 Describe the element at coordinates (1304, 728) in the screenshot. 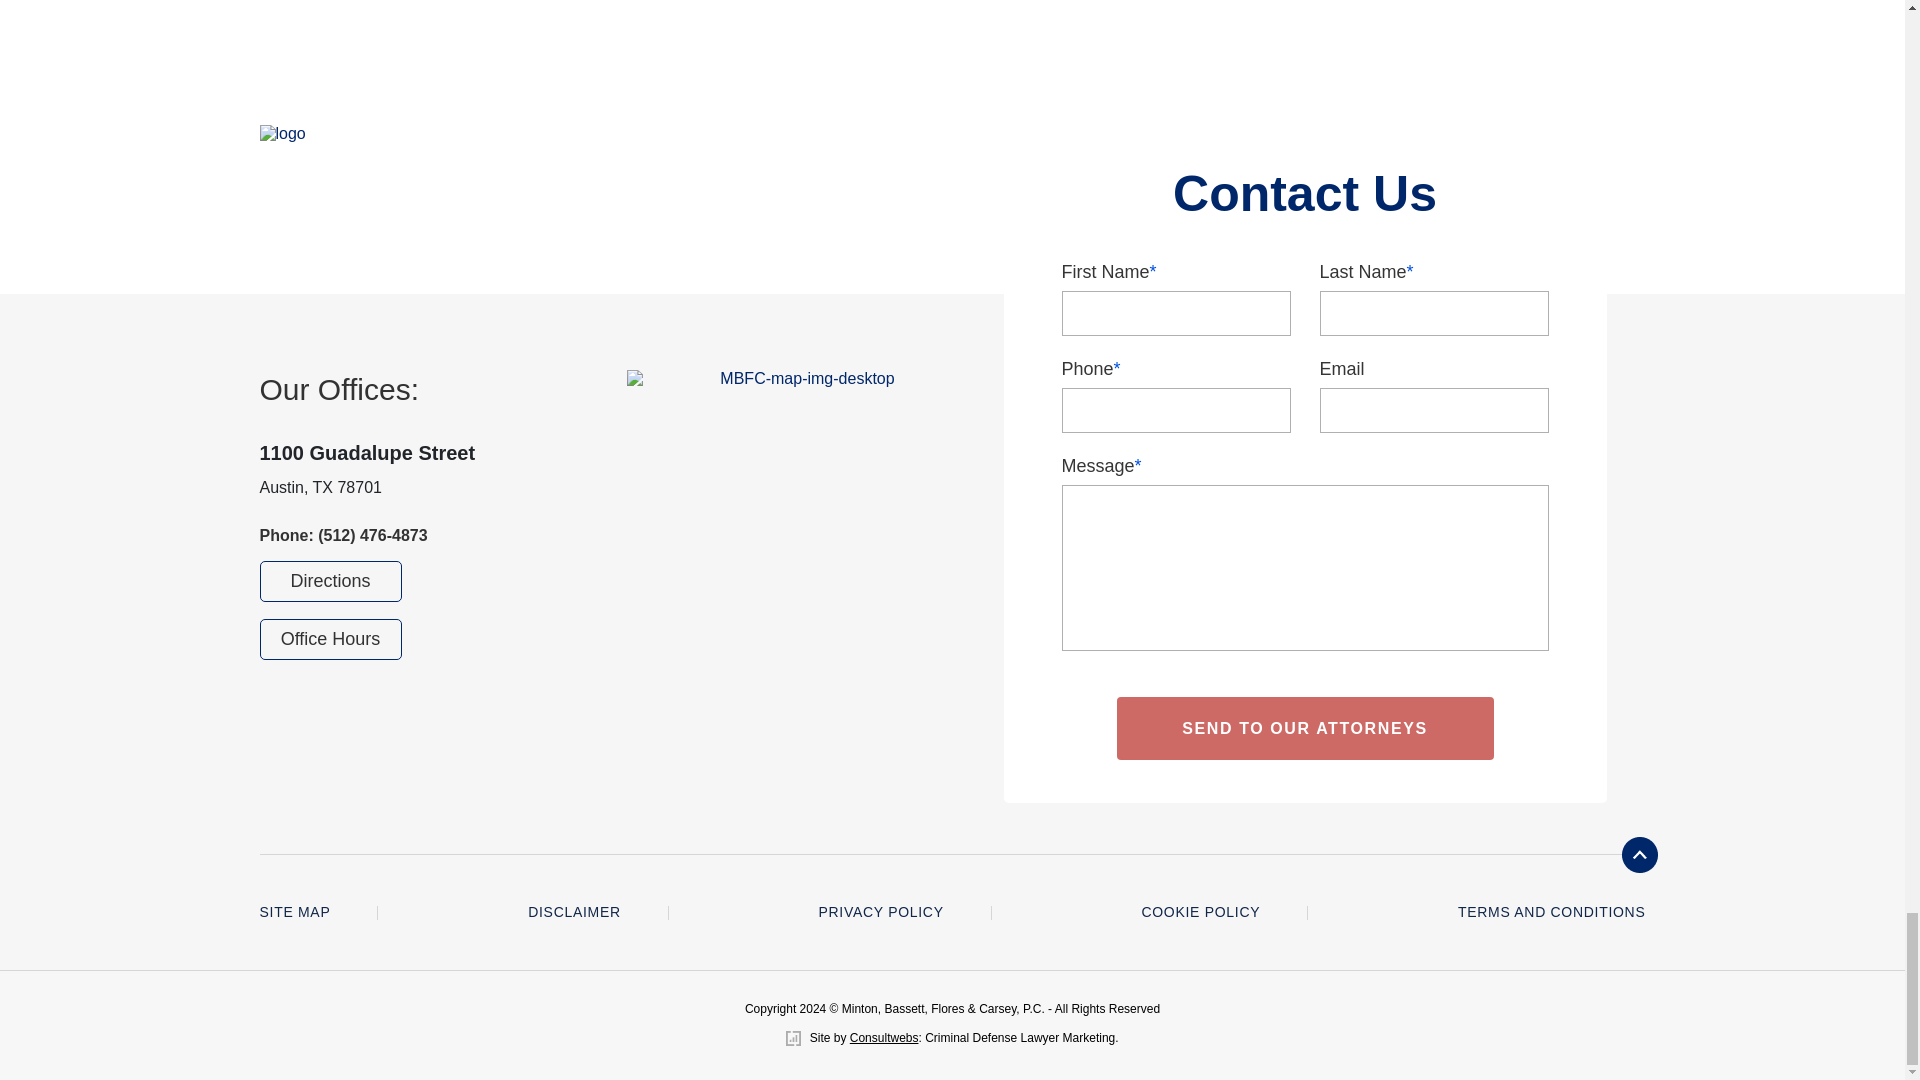

I see `Send to Our Attorneys` at that location.